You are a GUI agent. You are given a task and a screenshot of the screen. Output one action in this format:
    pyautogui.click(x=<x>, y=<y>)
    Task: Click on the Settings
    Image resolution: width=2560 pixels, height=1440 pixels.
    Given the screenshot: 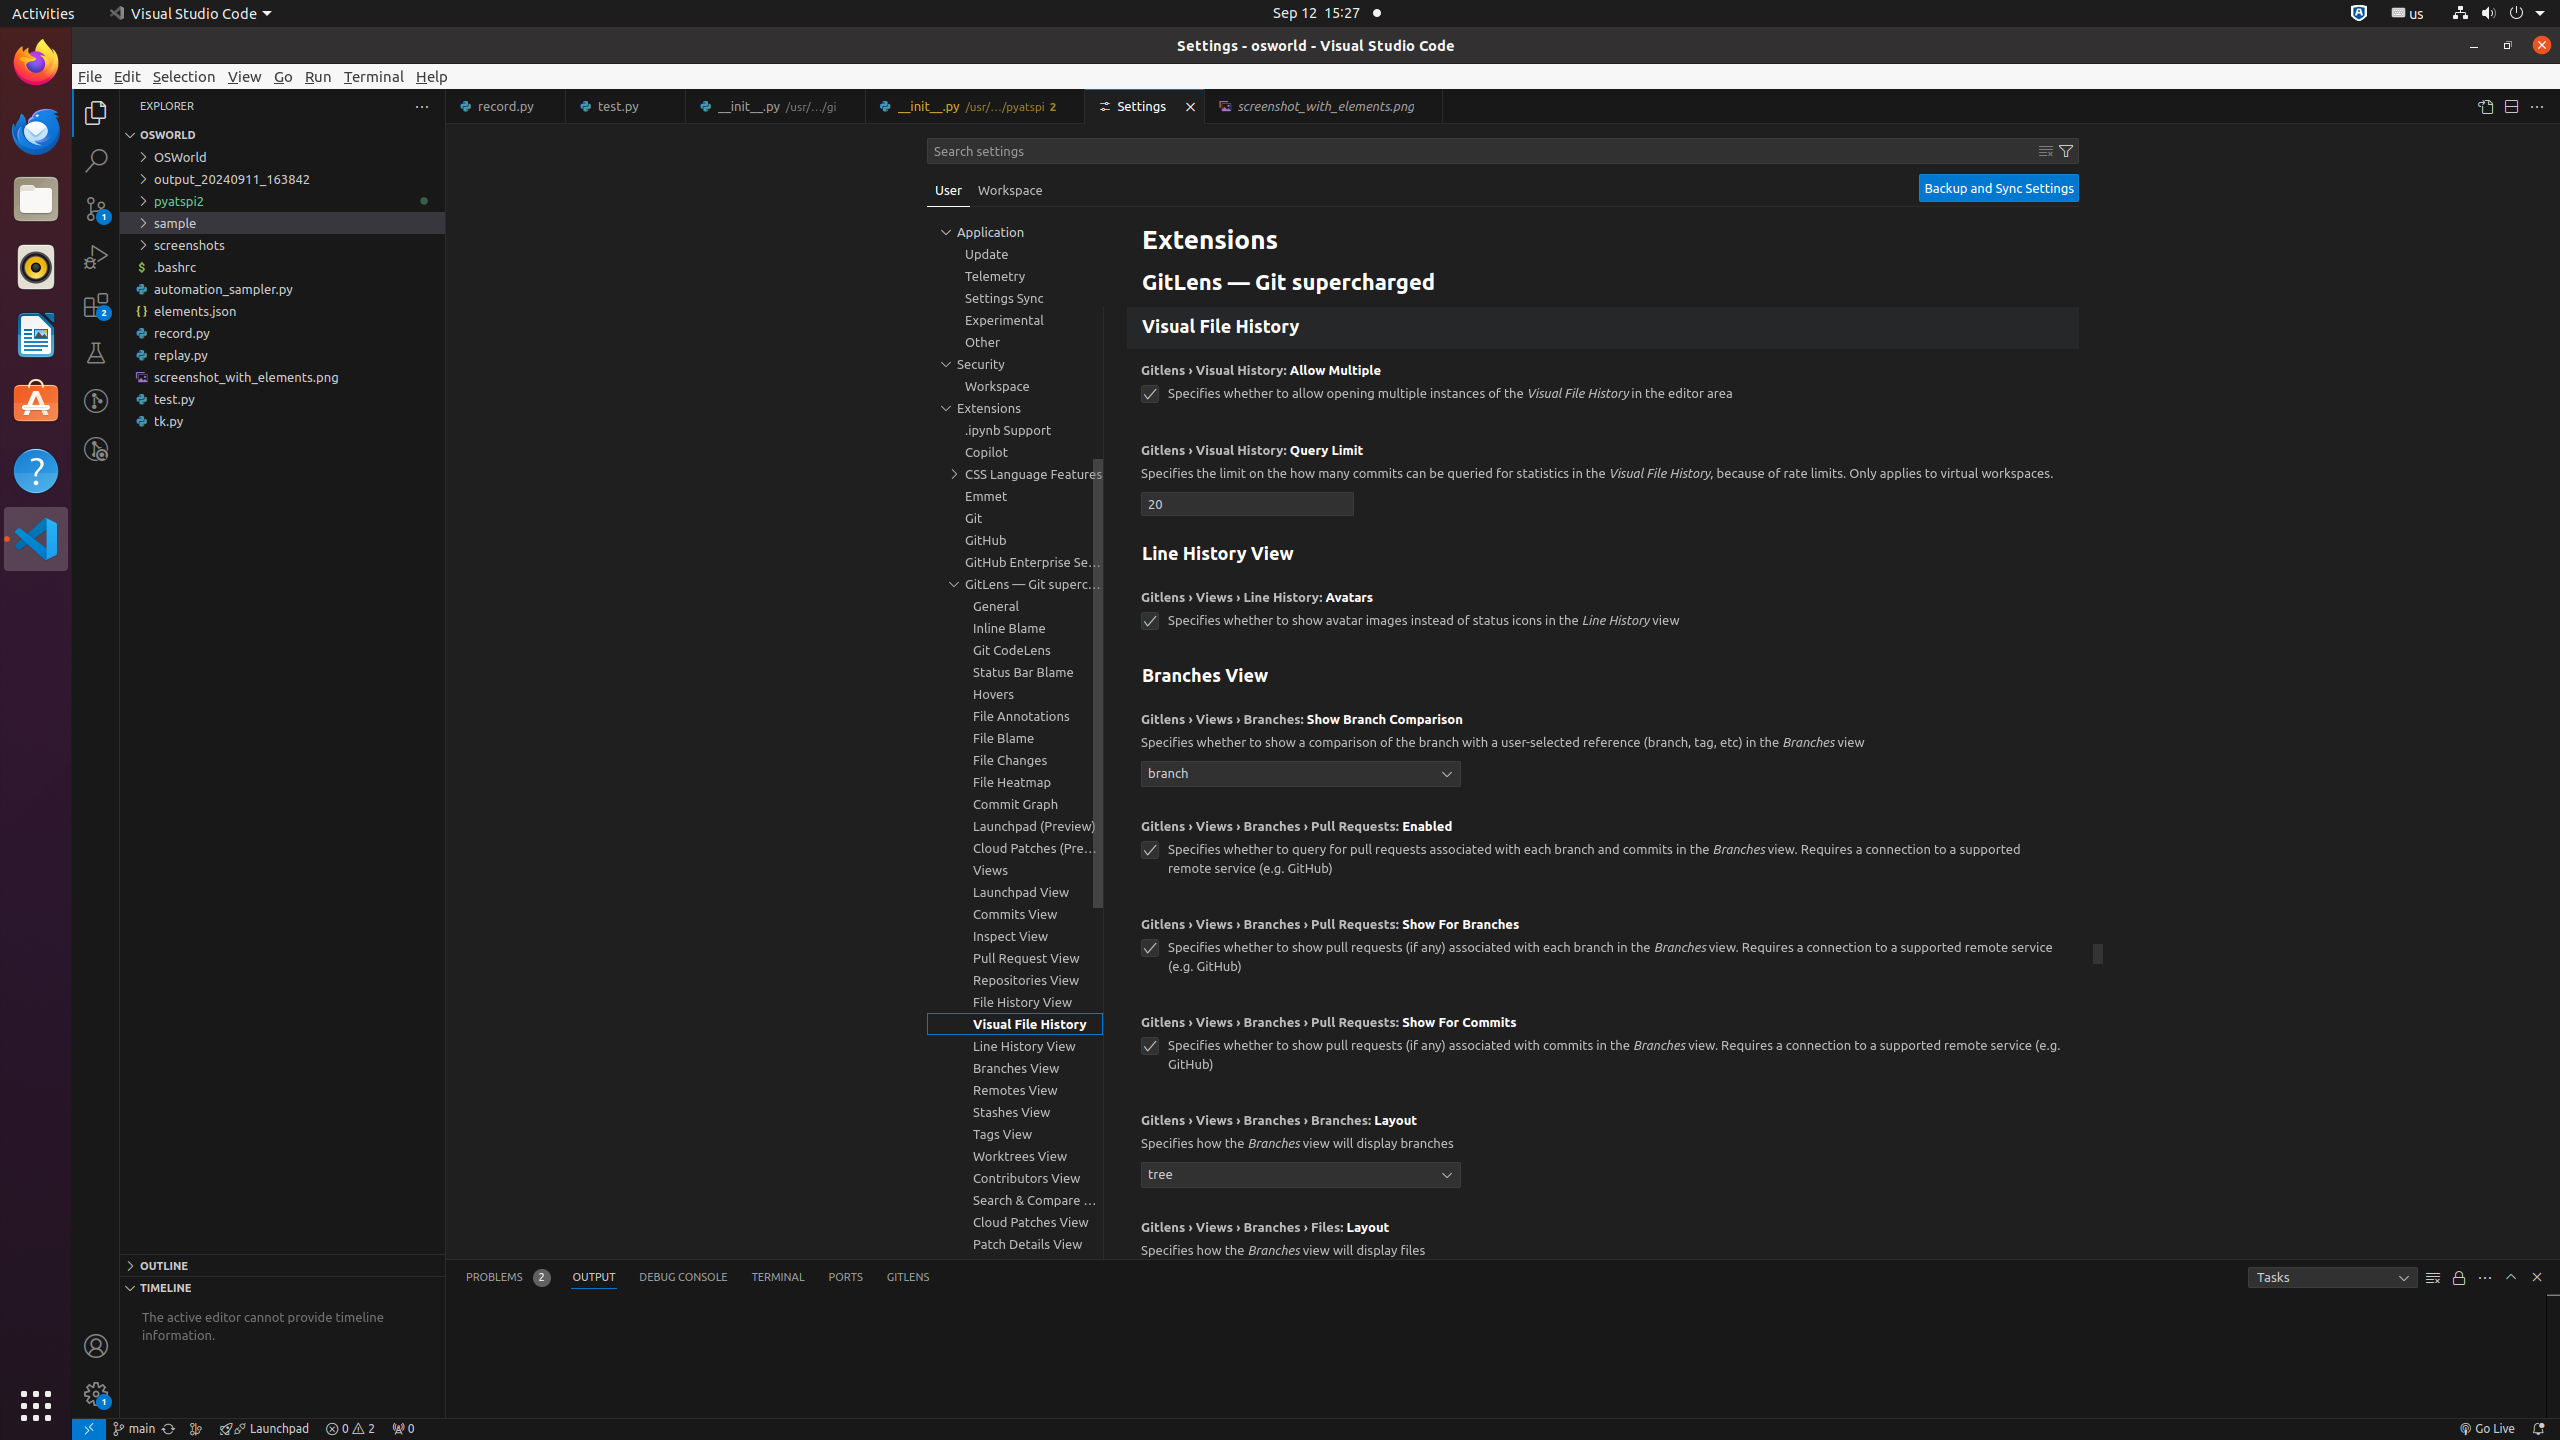 What is the action you would take?
    pyautogui.click(x=1146, y=106)
    